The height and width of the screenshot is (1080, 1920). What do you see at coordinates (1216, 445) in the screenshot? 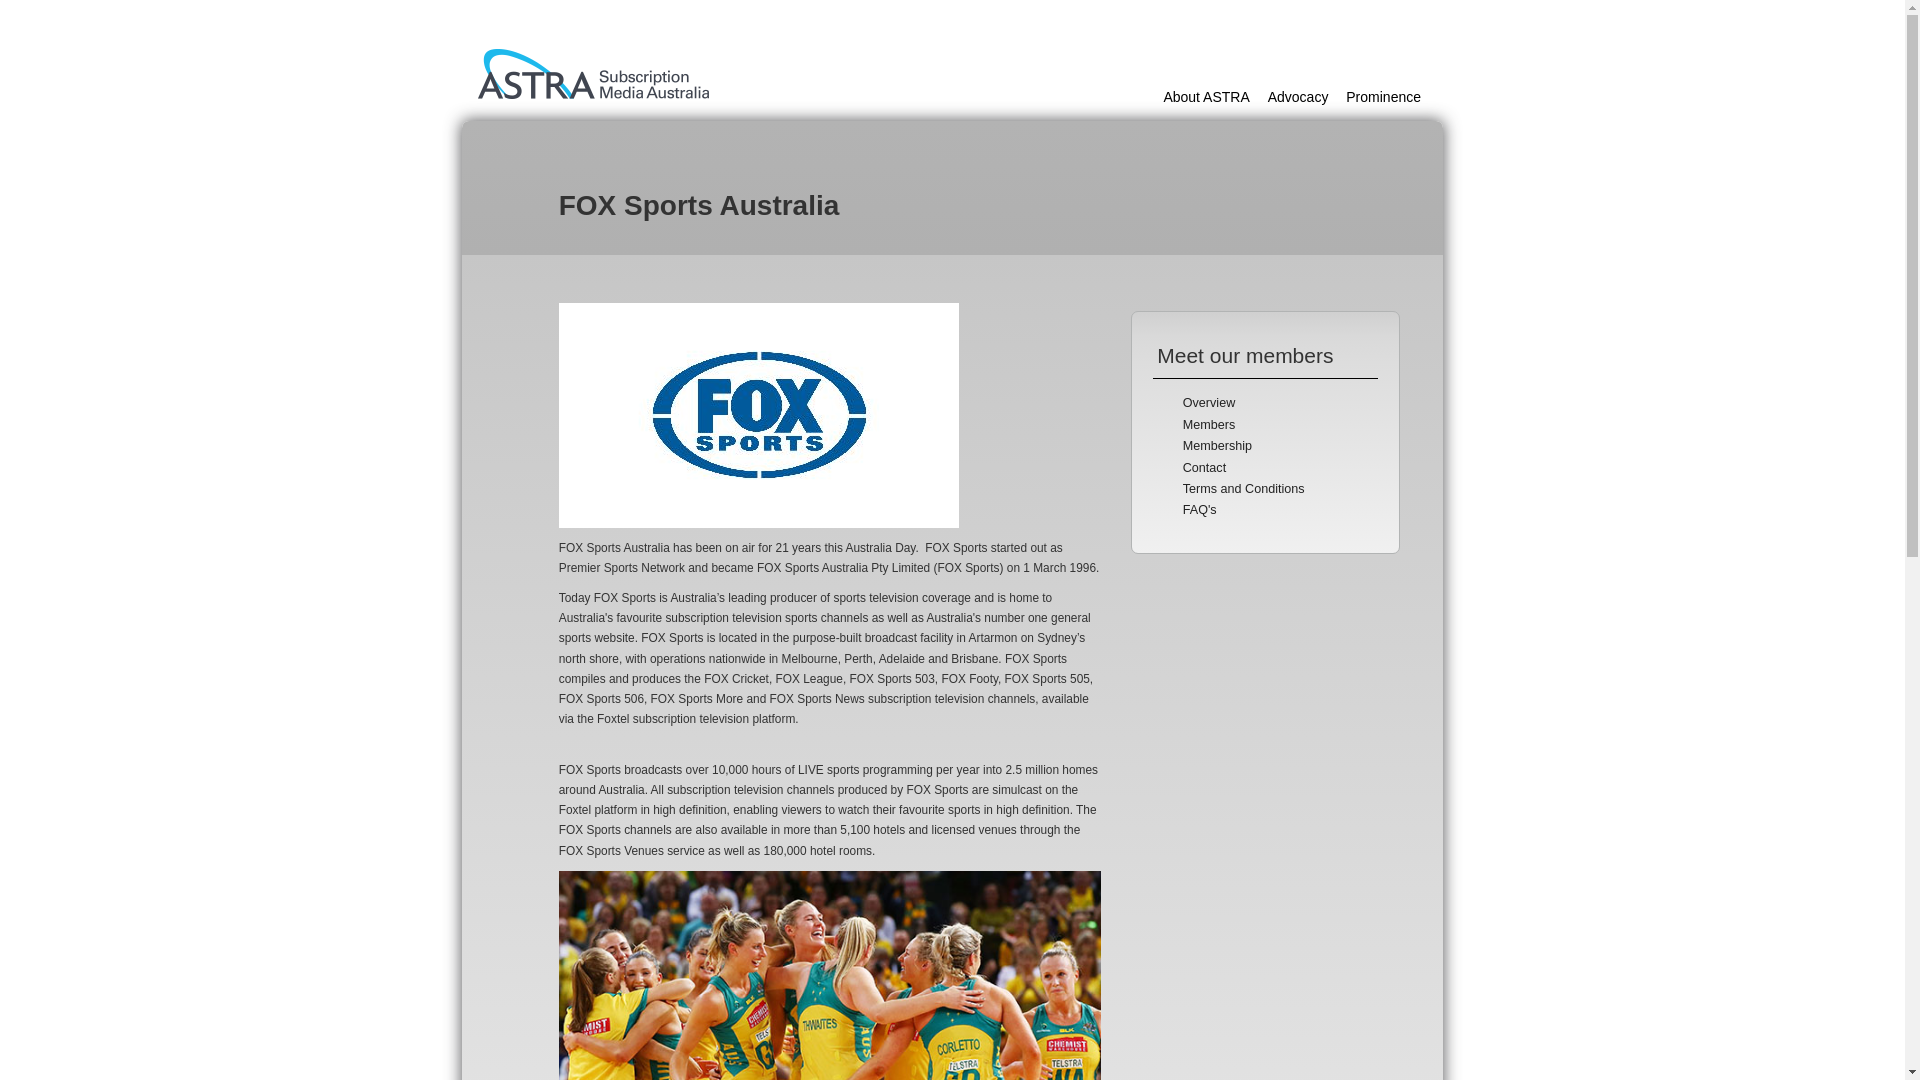
I see `Membership` at bounding box center [1216, 445].